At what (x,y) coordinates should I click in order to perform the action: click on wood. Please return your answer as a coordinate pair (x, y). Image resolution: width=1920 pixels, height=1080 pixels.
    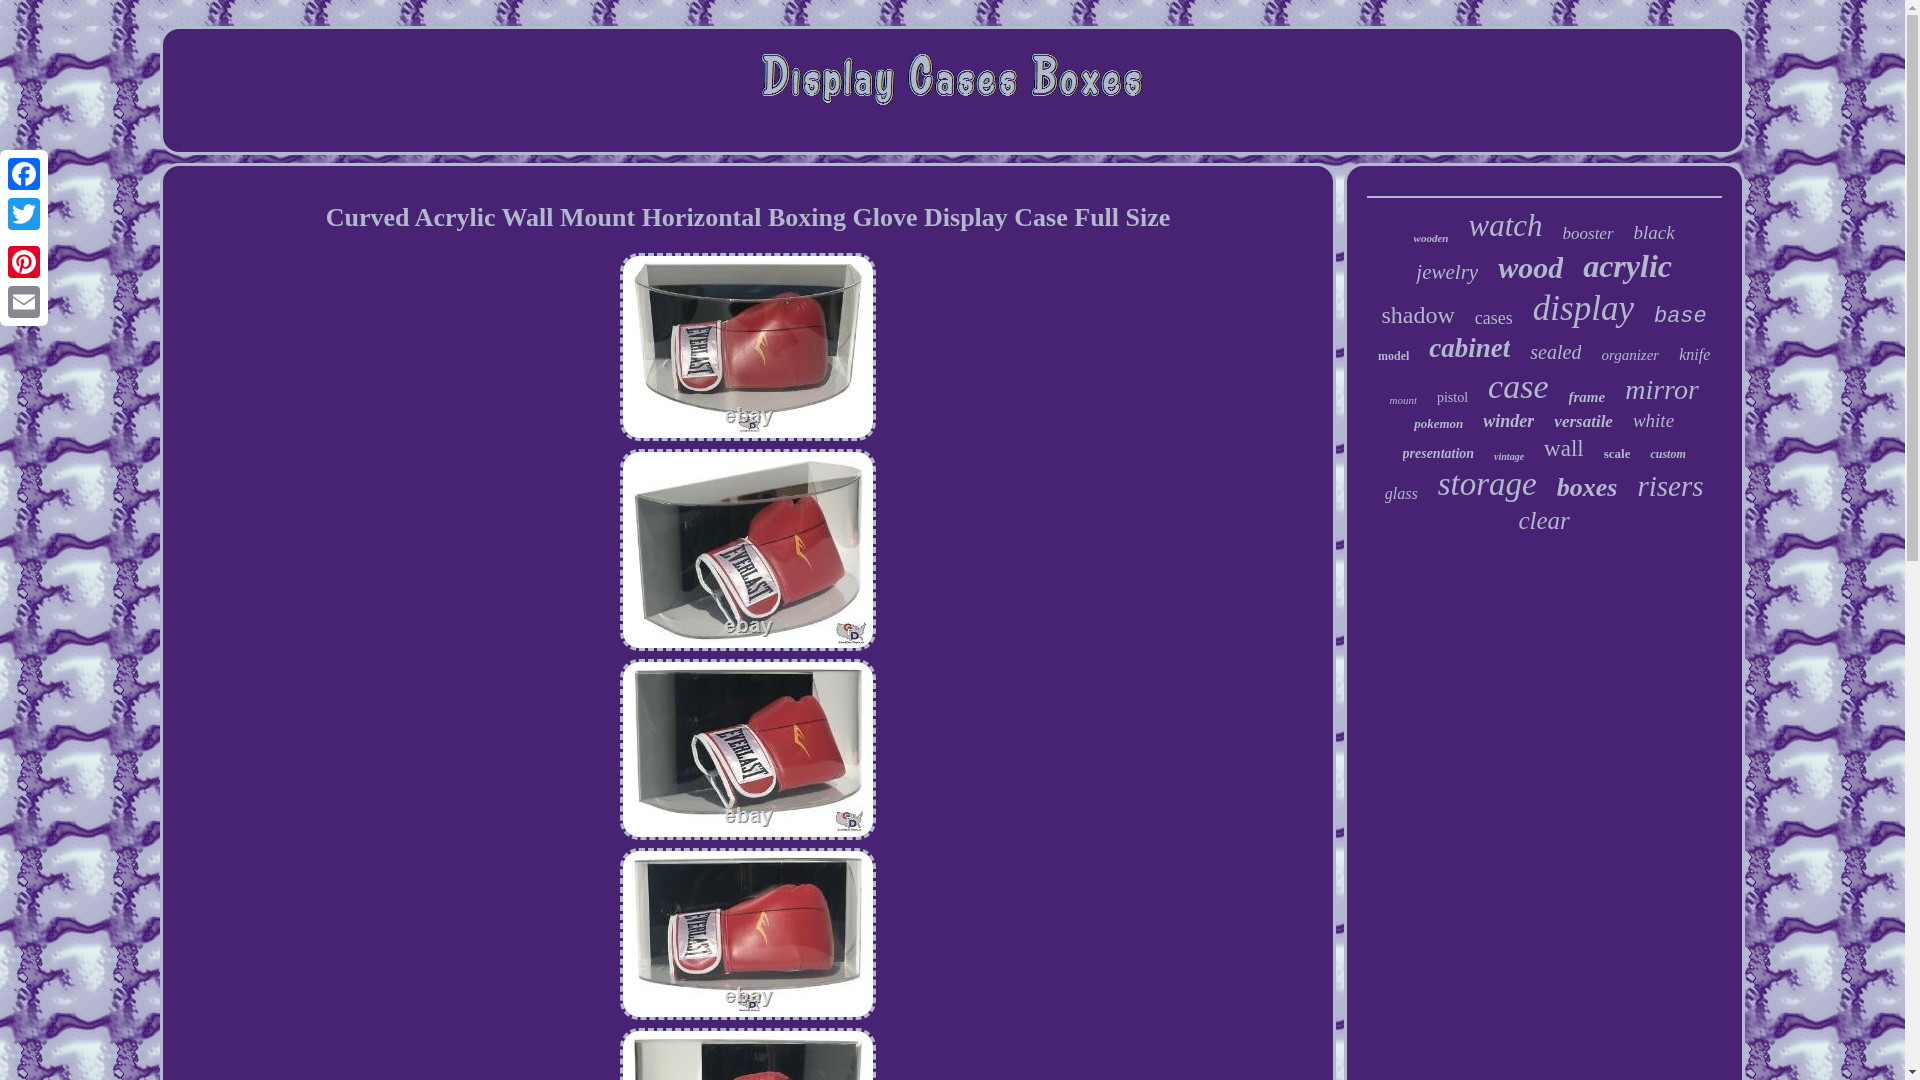
    Looking at the image, I should click on (1530, 268).